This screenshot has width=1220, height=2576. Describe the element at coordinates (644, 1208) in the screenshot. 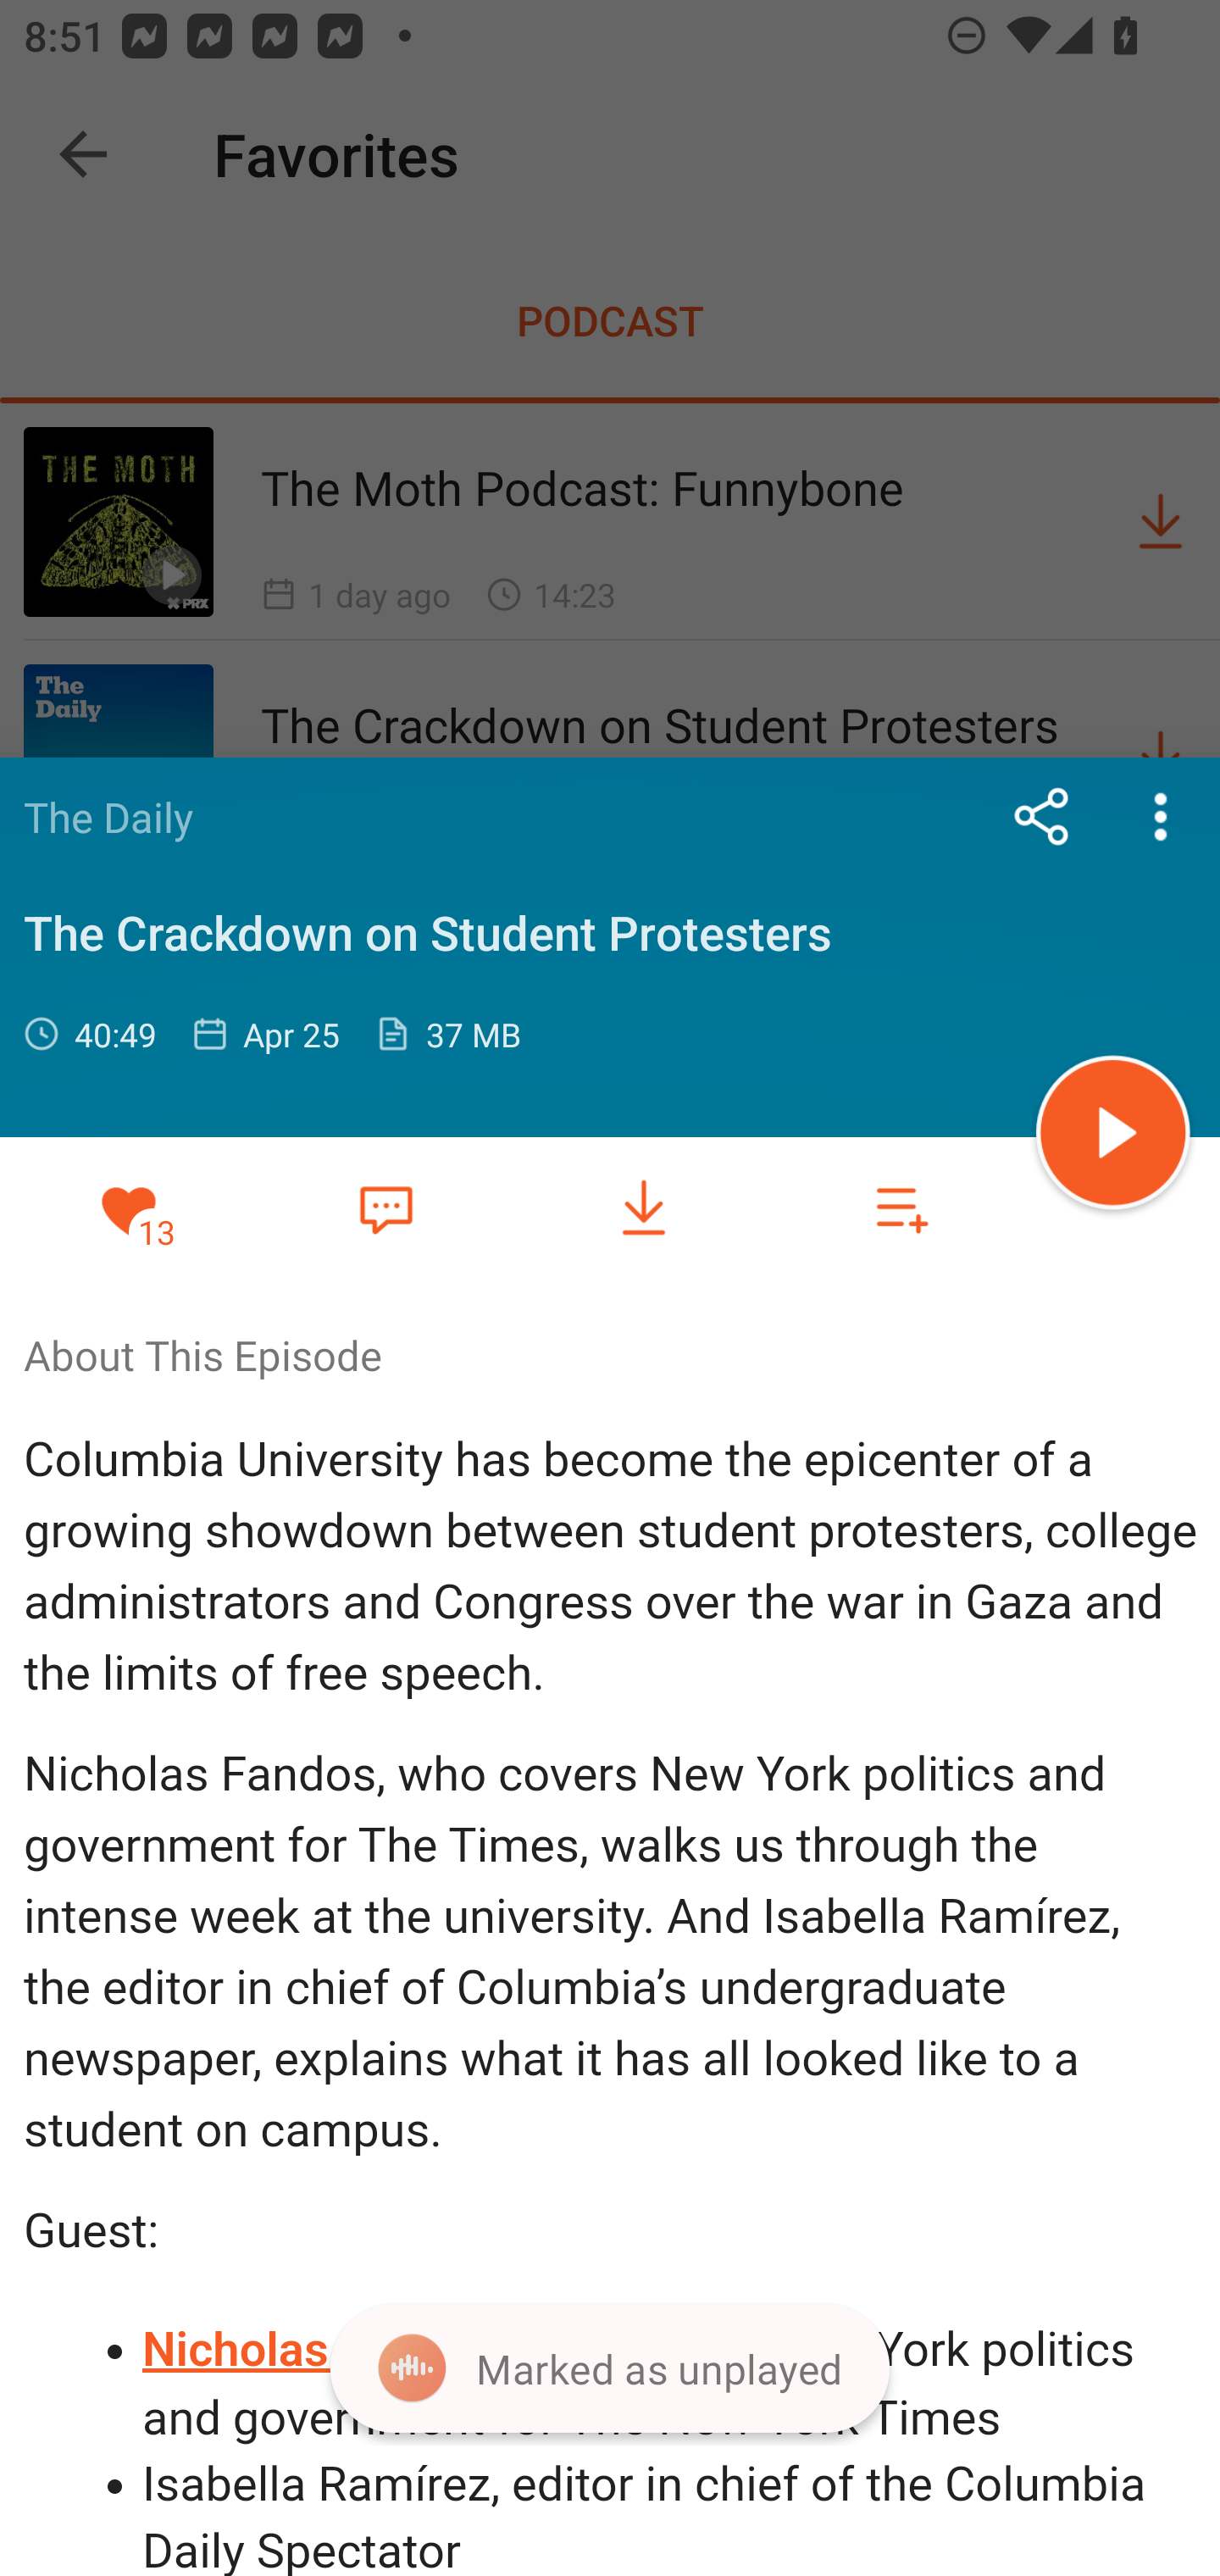

I see `Download` at that location.